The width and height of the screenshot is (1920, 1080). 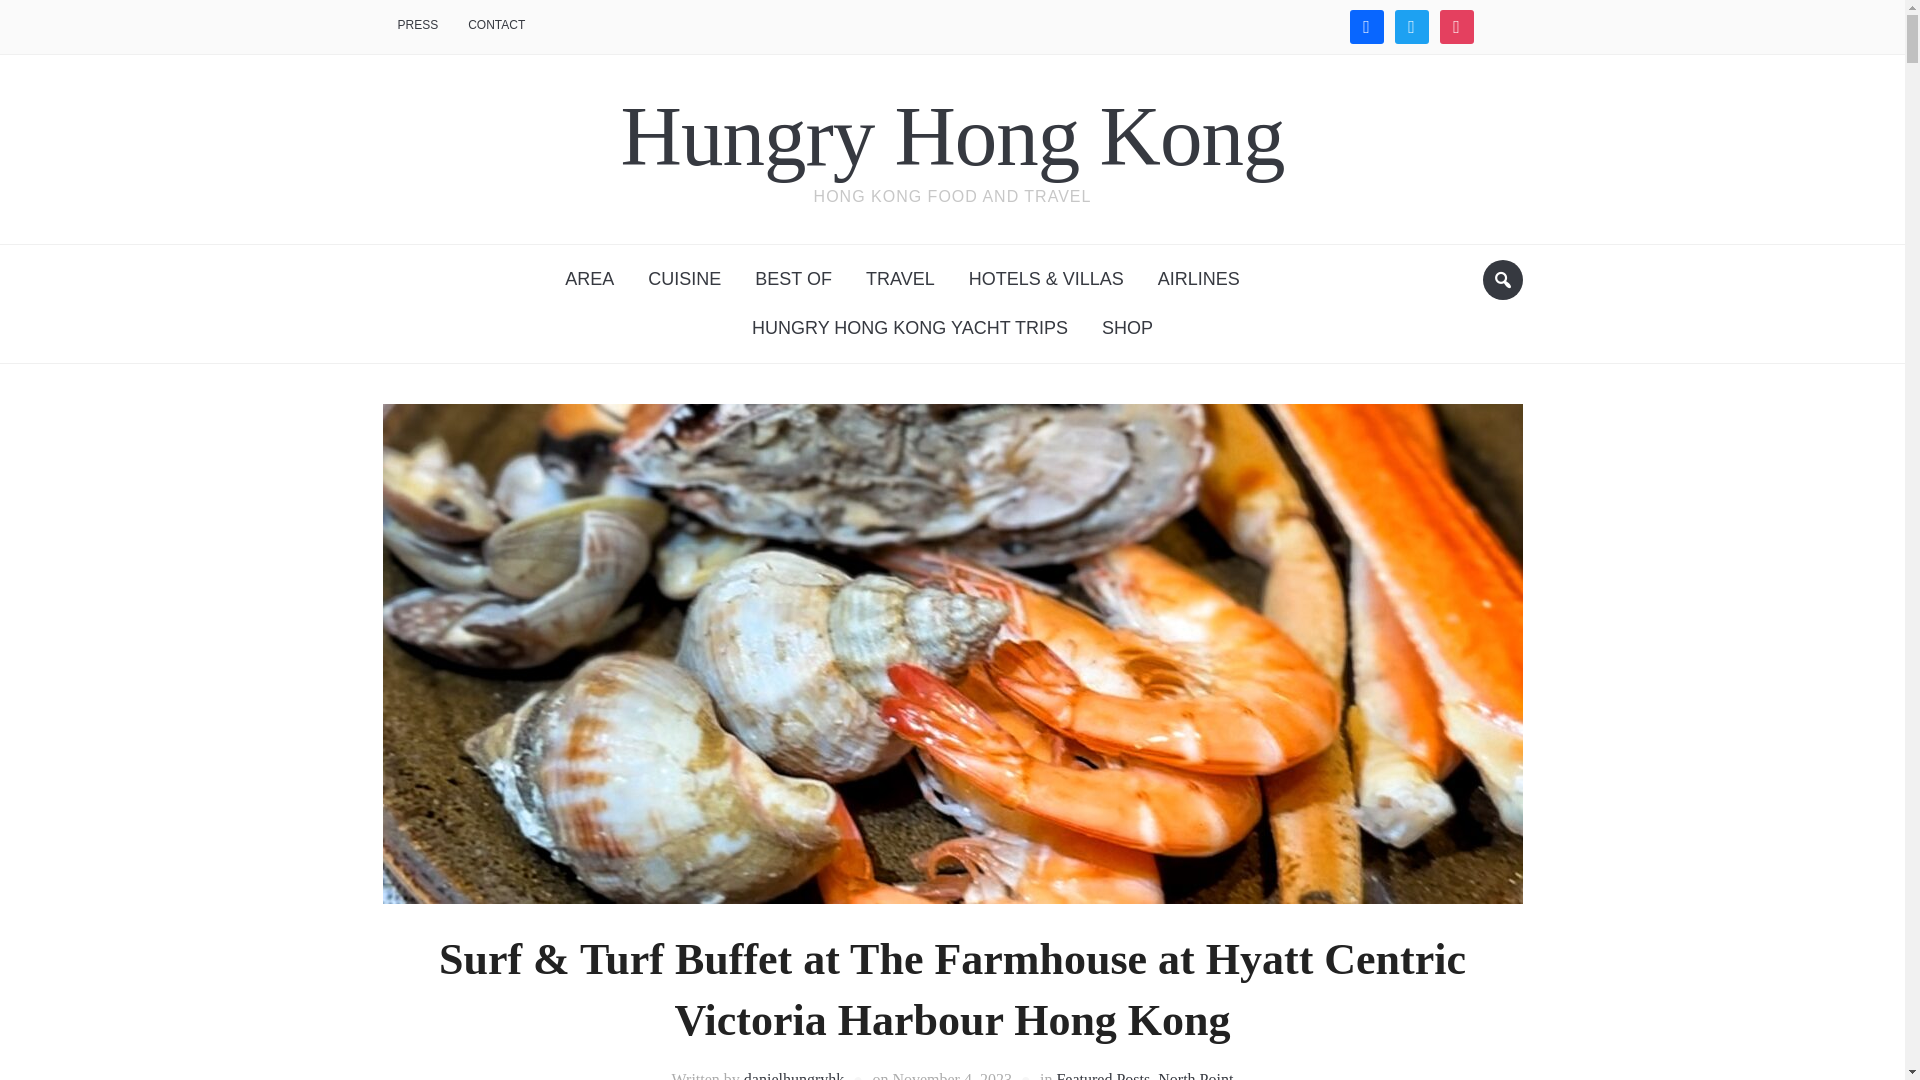 I want to click on Hong Kong Food and Travel, so click(x=952, y=135).